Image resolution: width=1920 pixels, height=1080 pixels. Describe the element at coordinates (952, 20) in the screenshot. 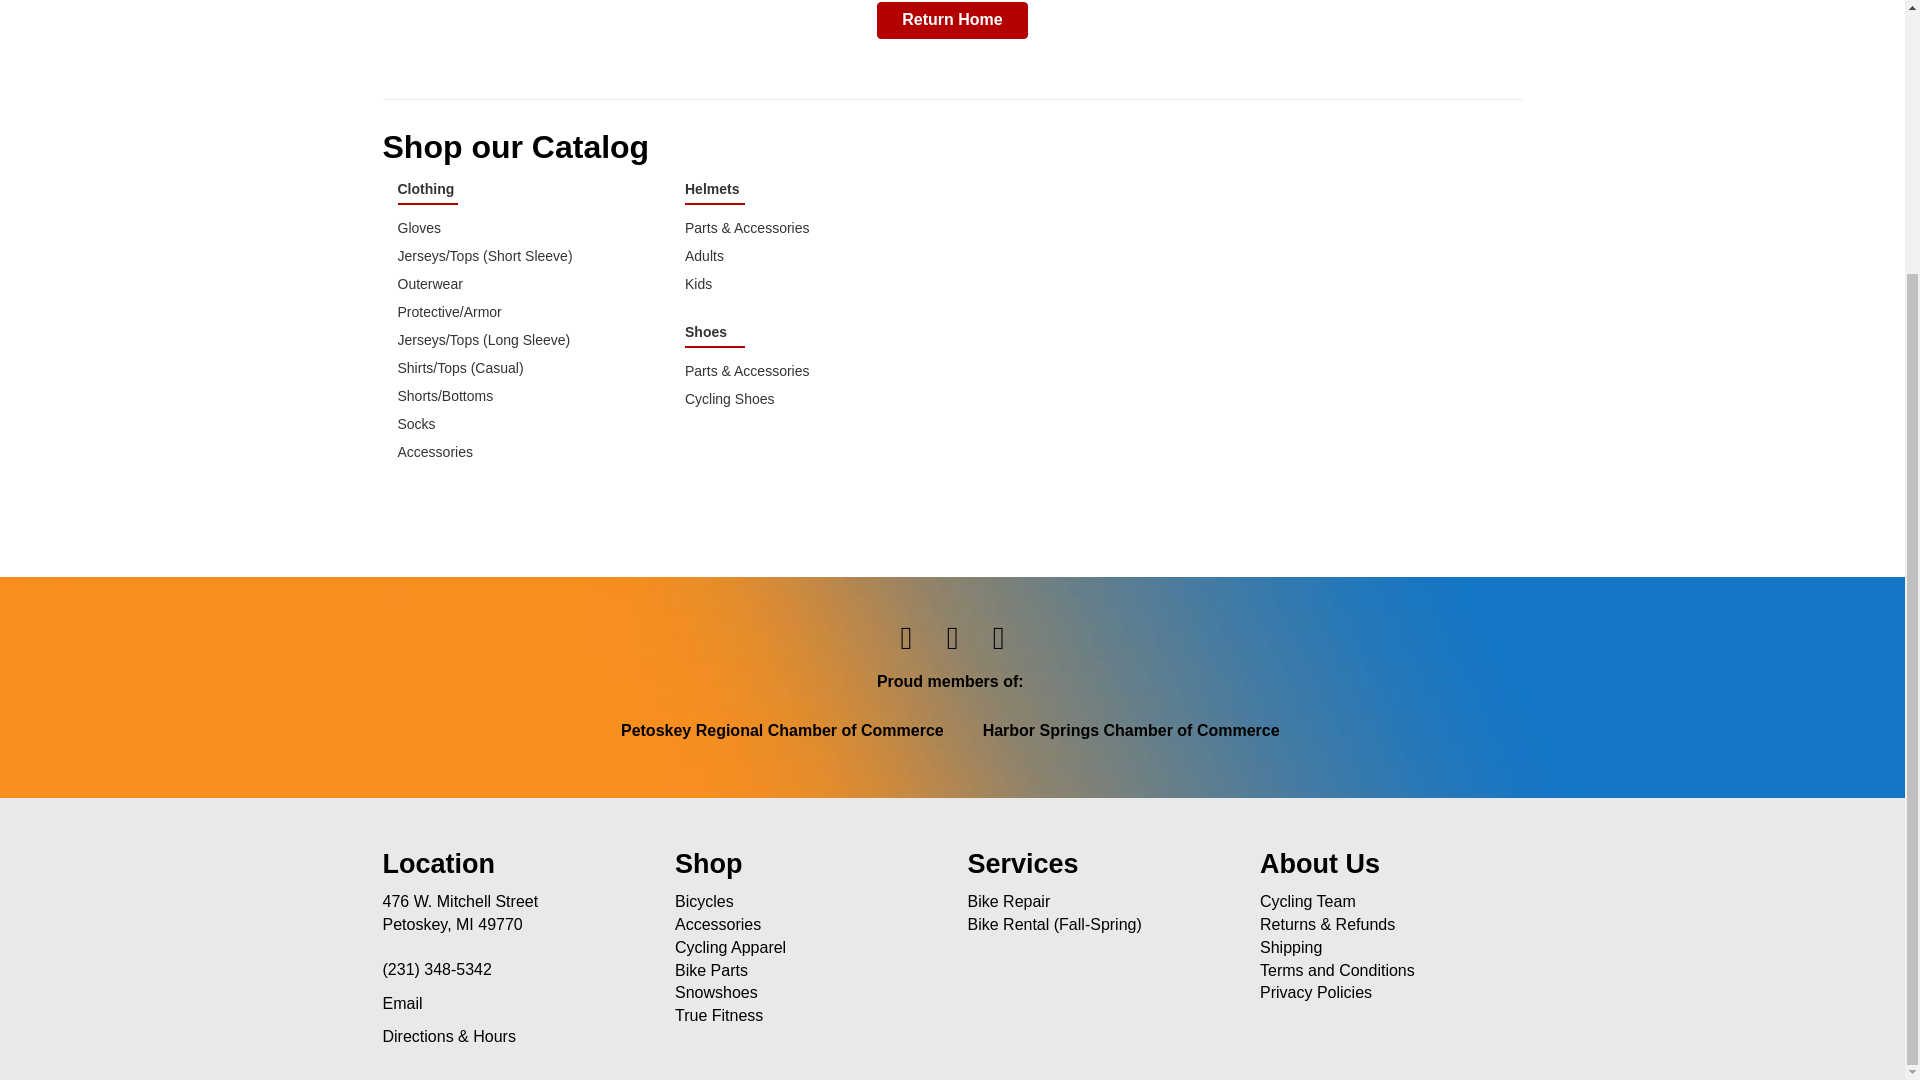

I see `Return Home` at that location.